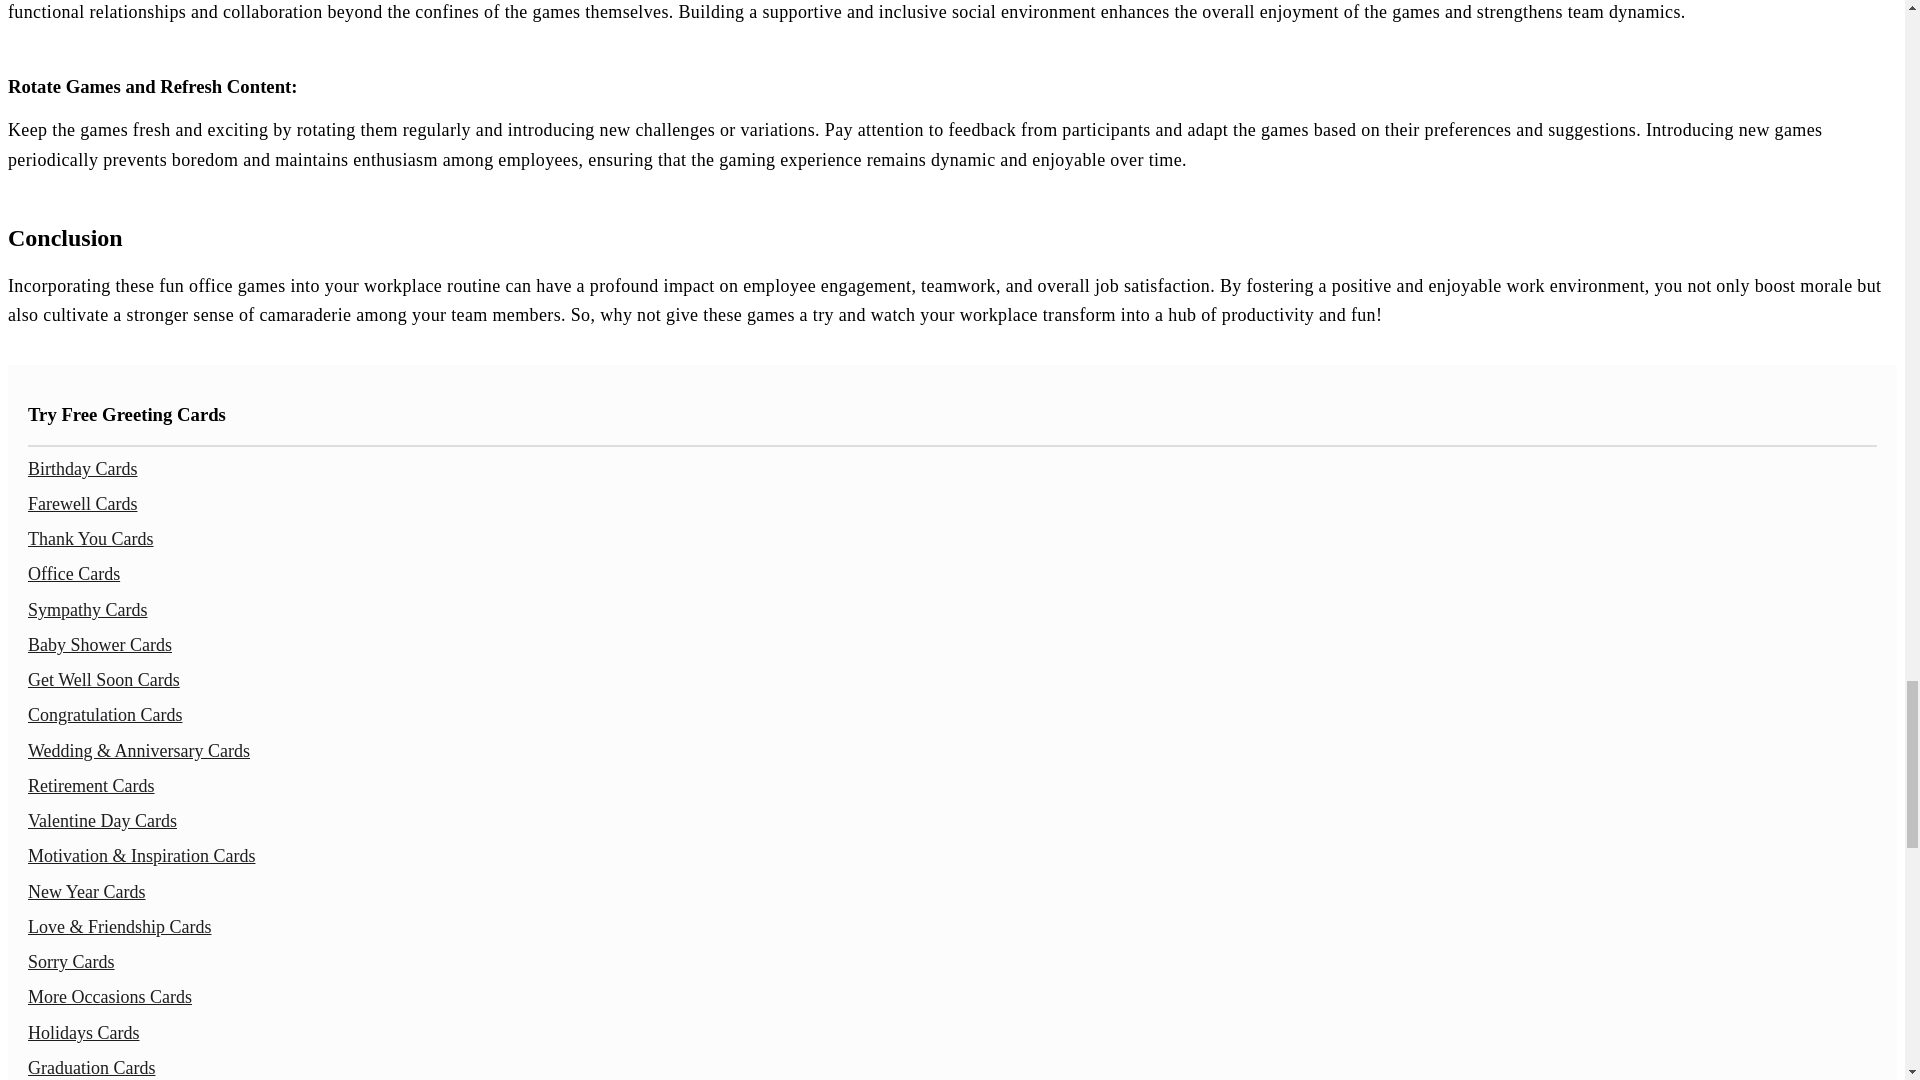  What do you see at coordinates (83, 469) in the screenshot?
I see `Birthday Cards` at bounding box center [83, 469].